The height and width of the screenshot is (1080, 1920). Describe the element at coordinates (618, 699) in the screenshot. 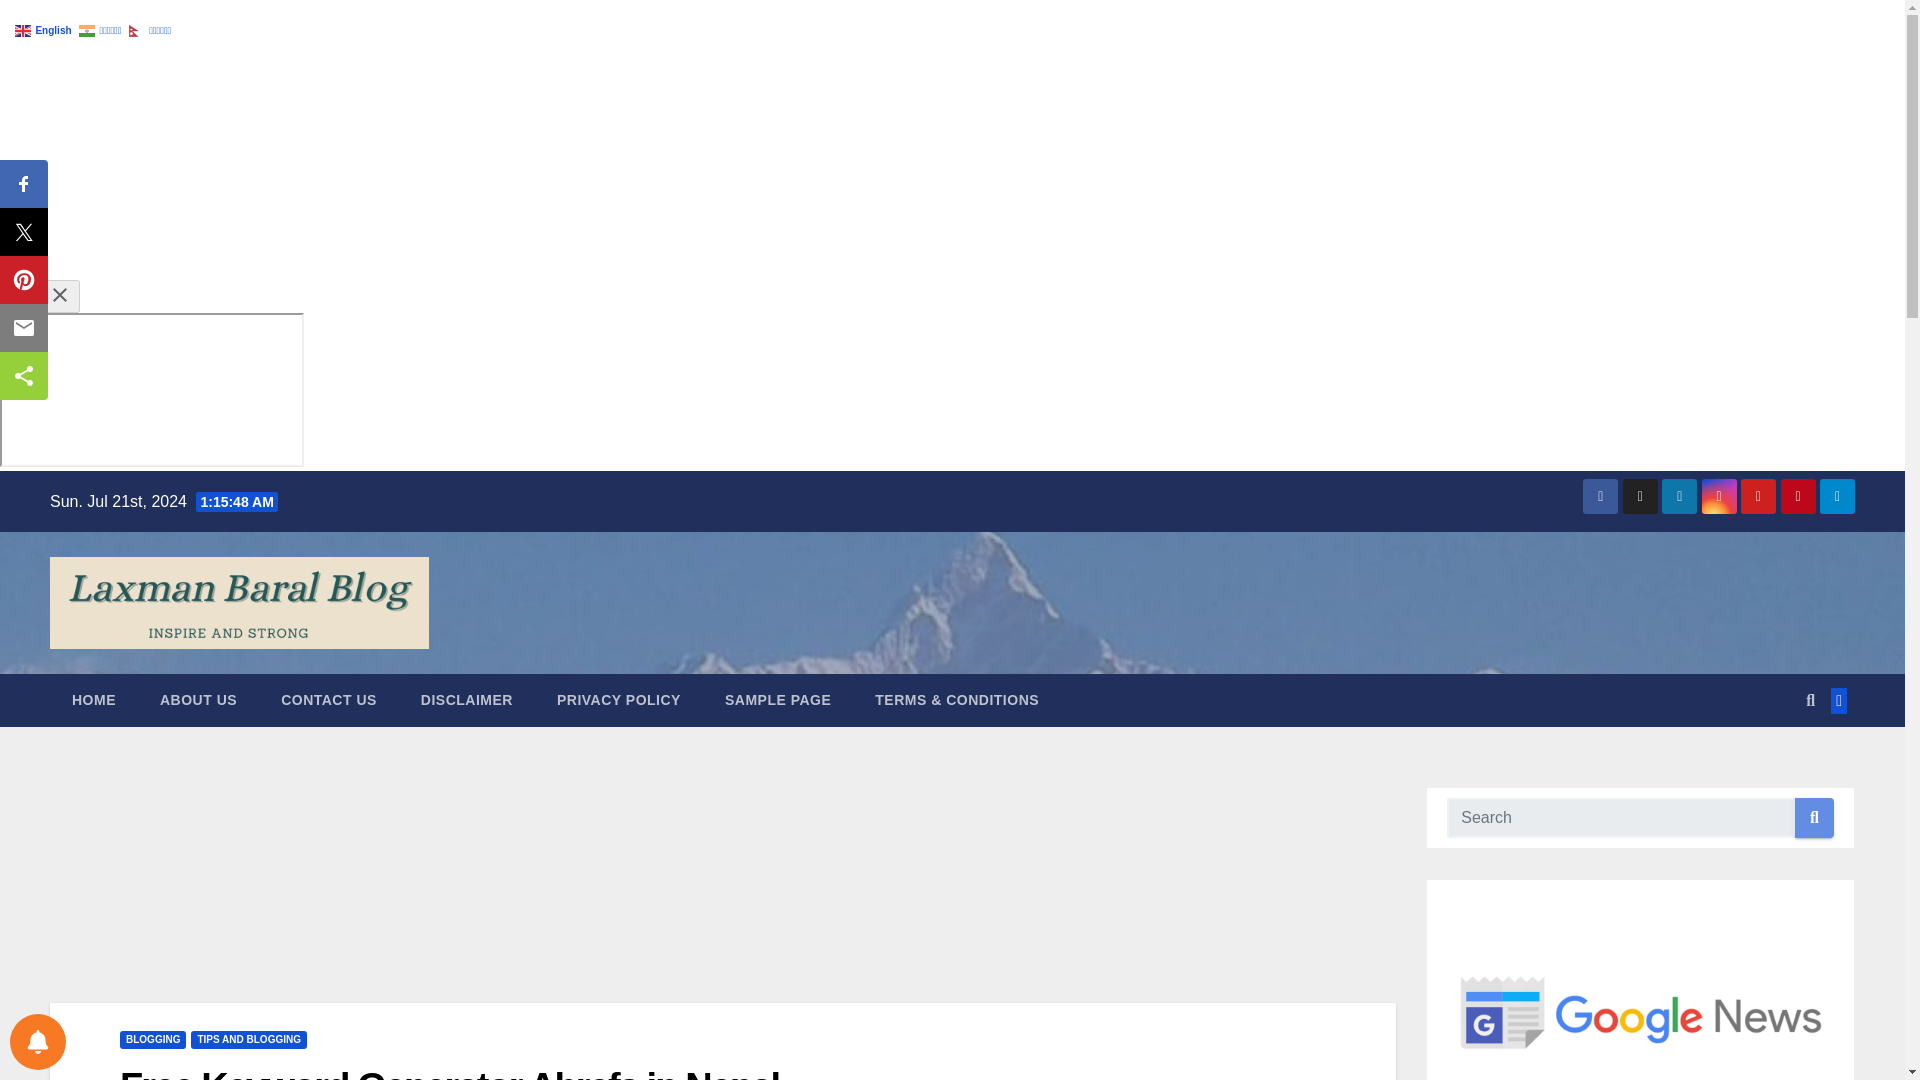

I see `PRIVACY POLICY` at that location.